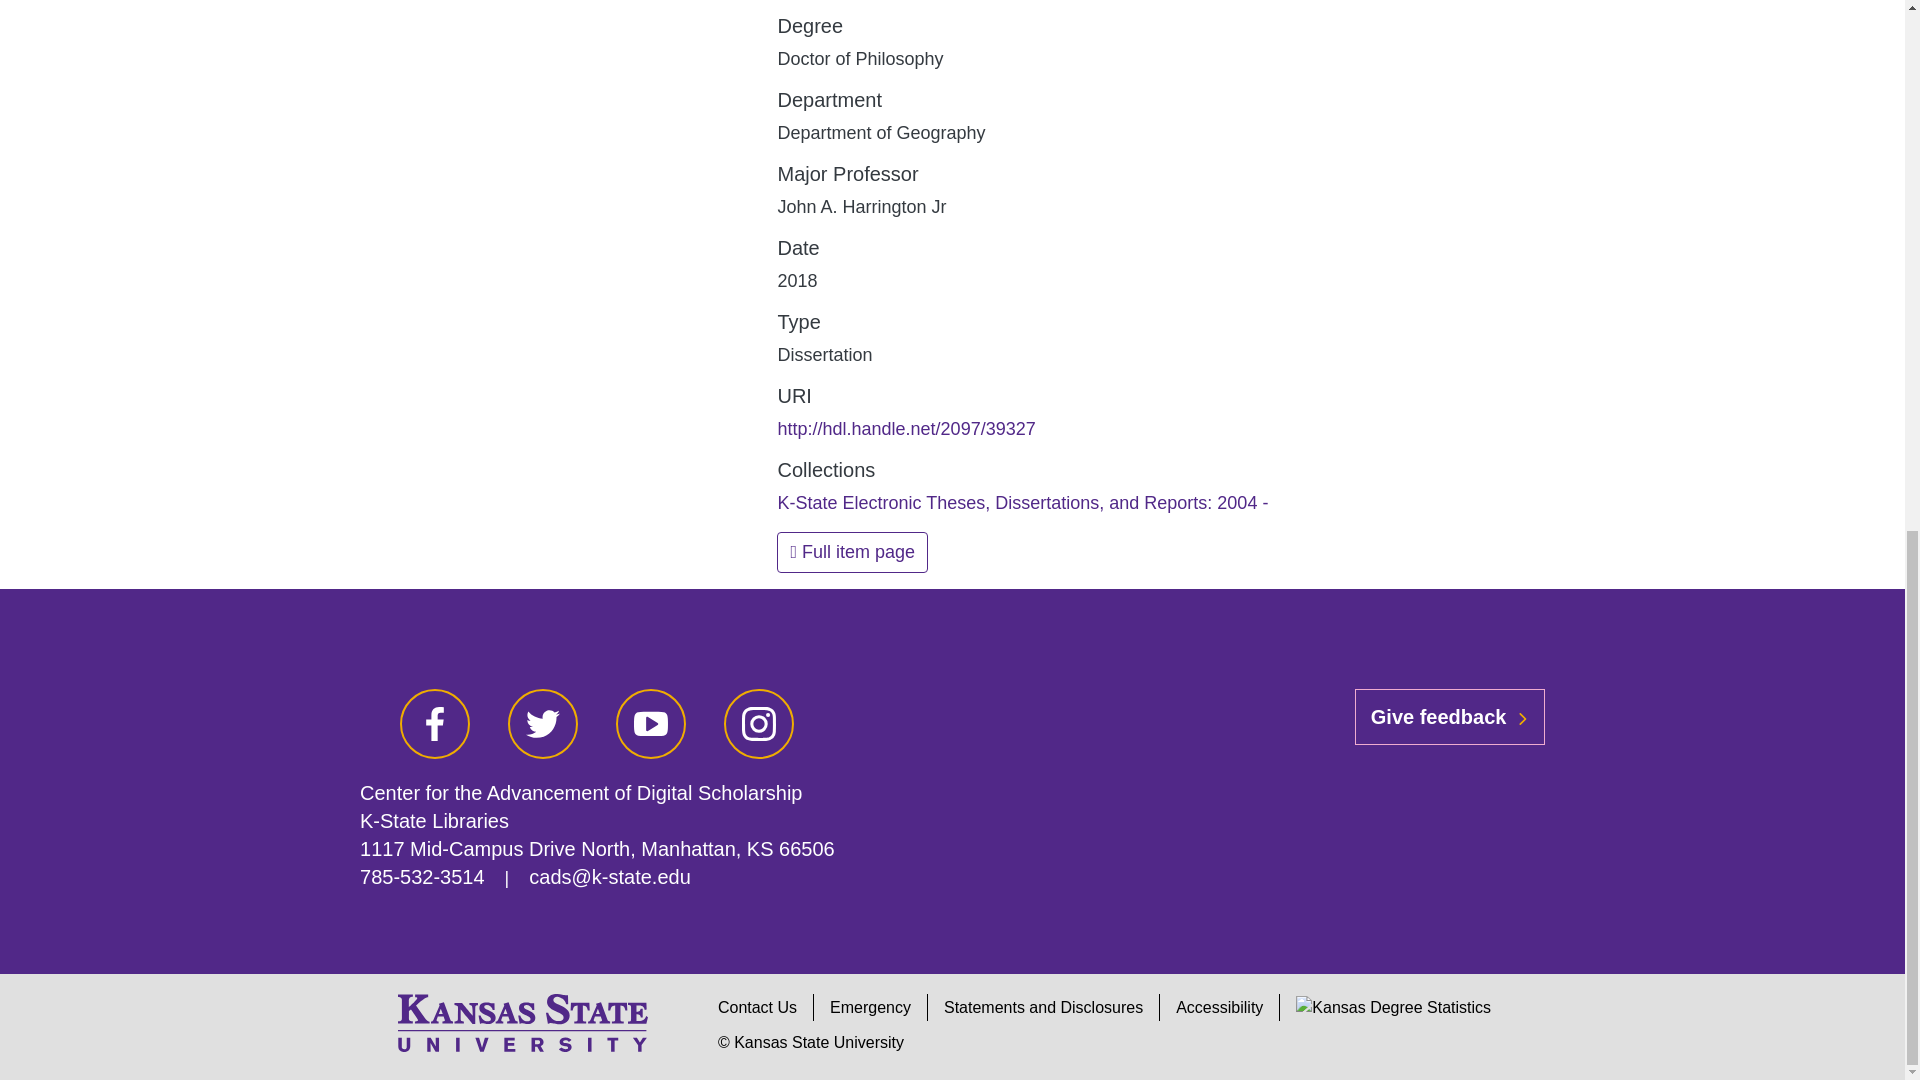 The width and height of the screenshot is (1920, 1080). I want to click on chevron, so click(1522, 718).